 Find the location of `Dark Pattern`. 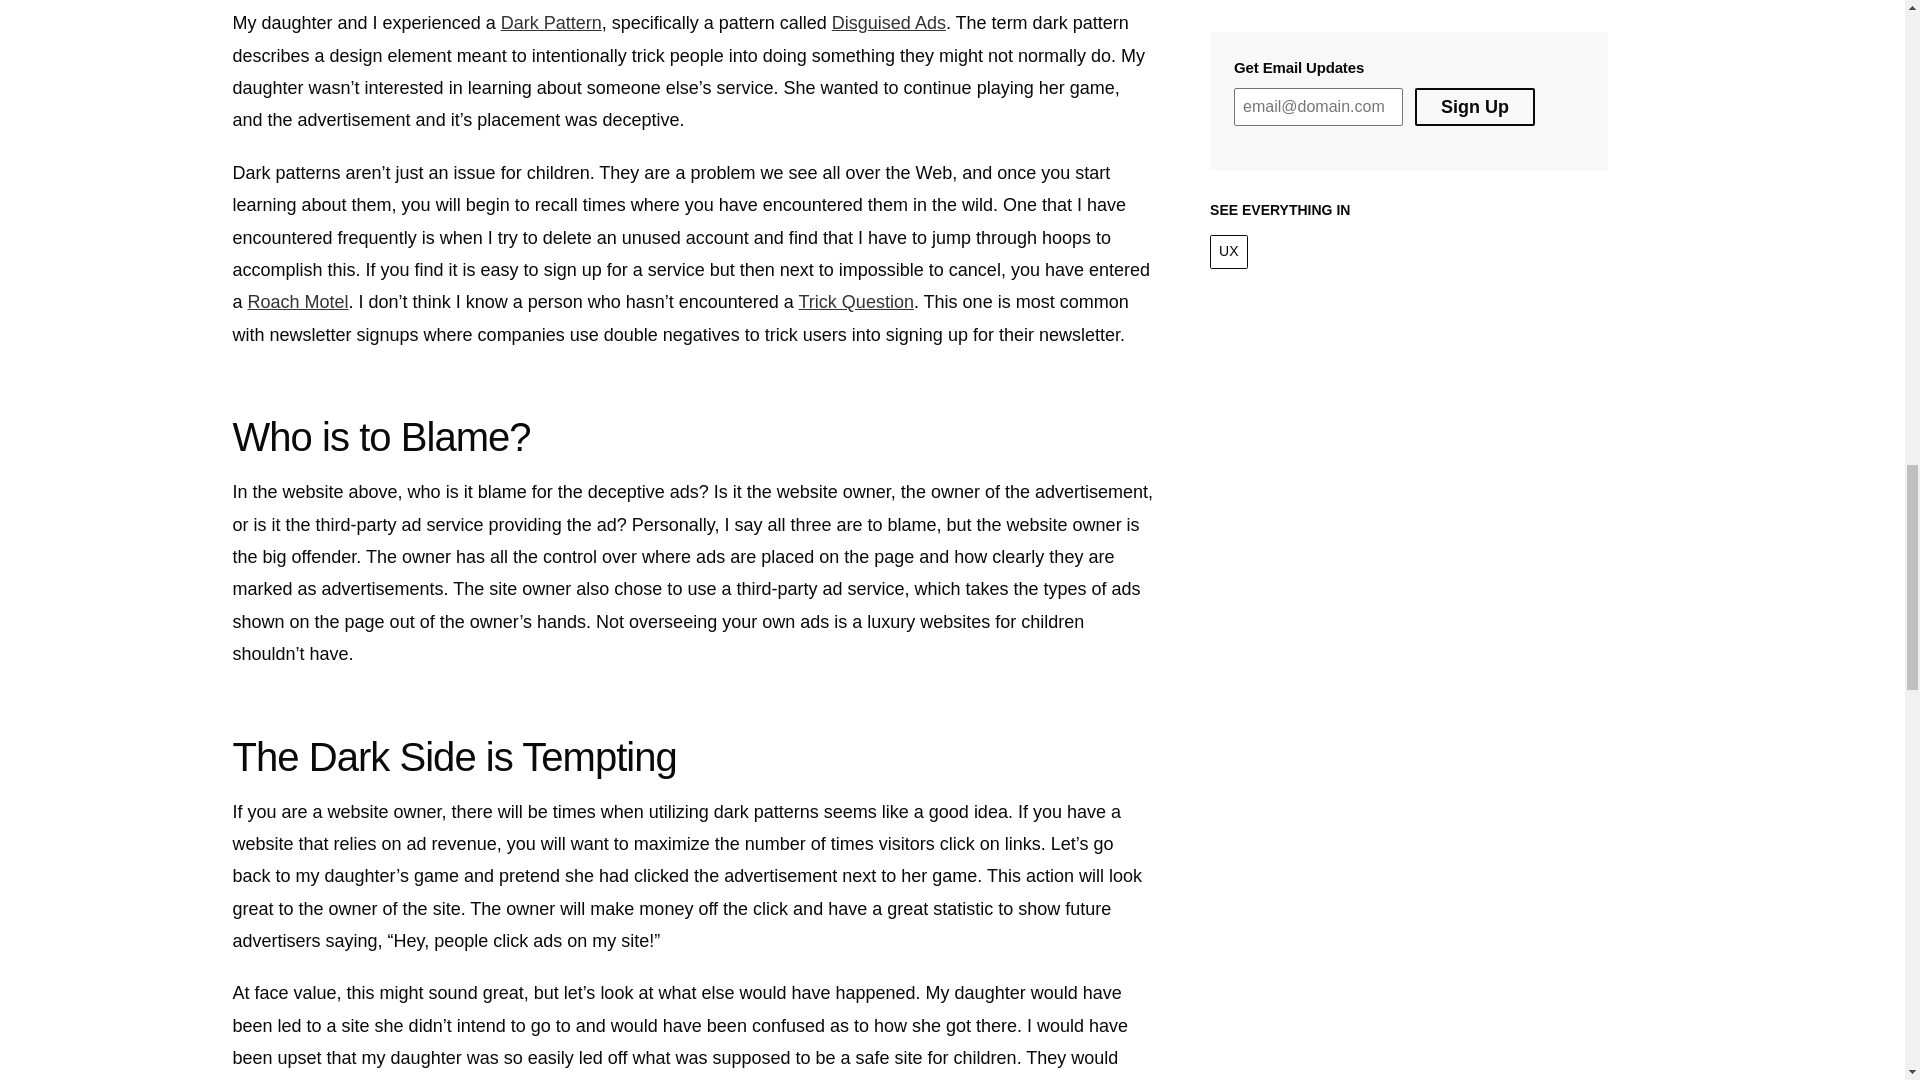

Dark Pattern is located at coordinates (552, 22).